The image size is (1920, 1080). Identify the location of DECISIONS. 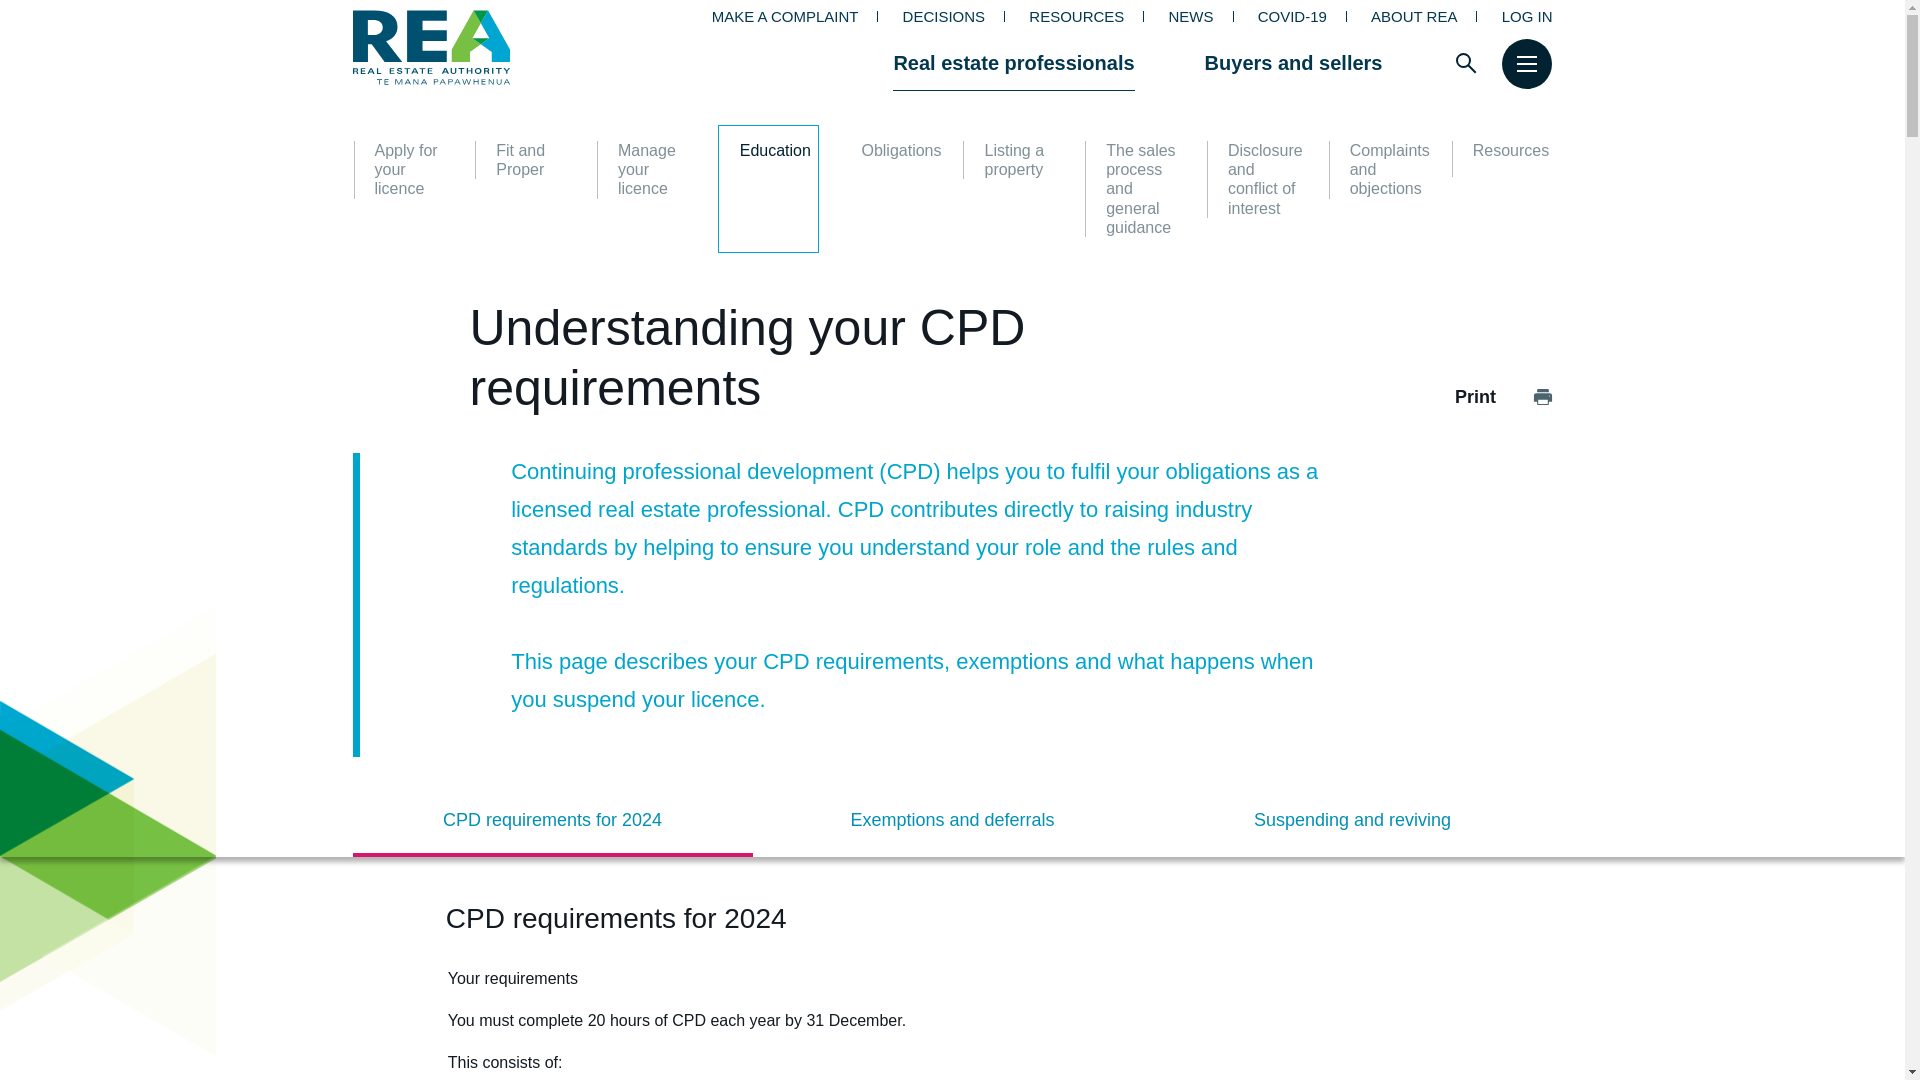
(944, 16).